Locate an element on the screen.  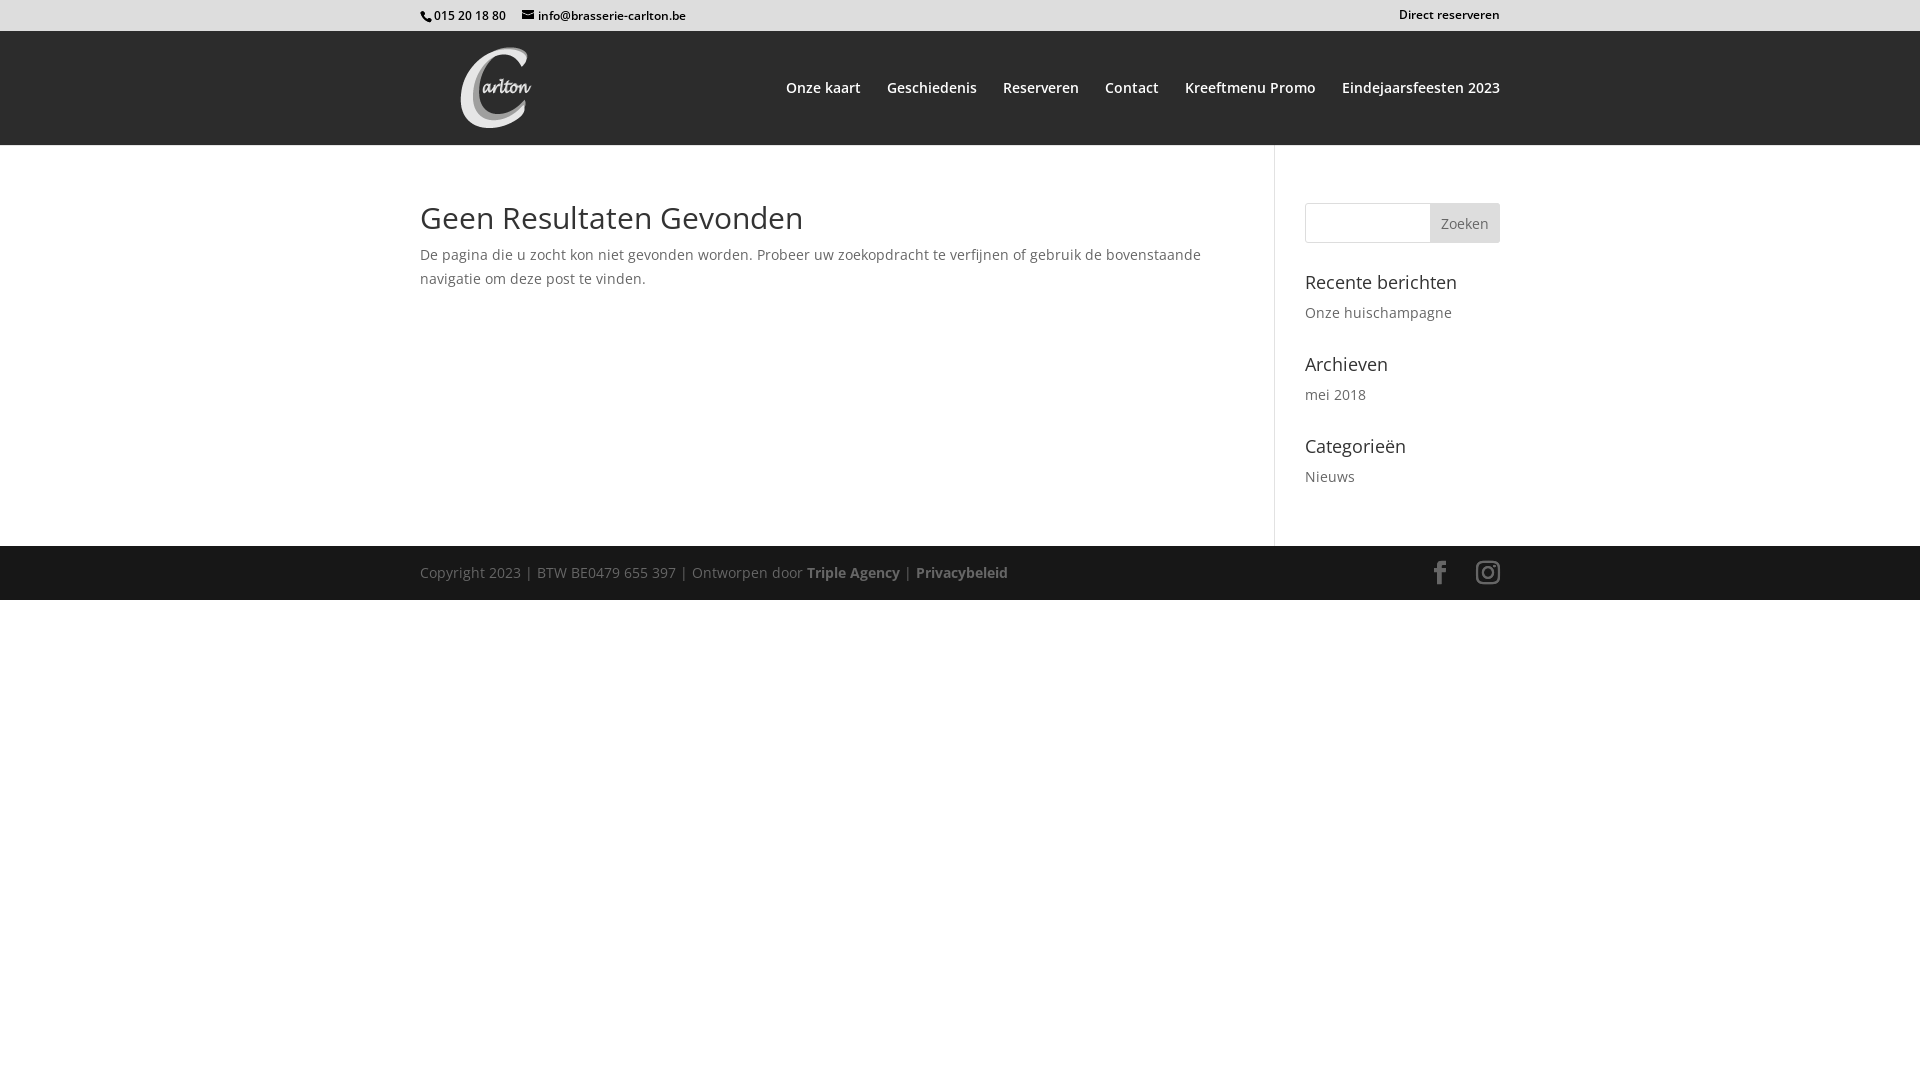
Triple Agency is located at coordinates (856, 572).